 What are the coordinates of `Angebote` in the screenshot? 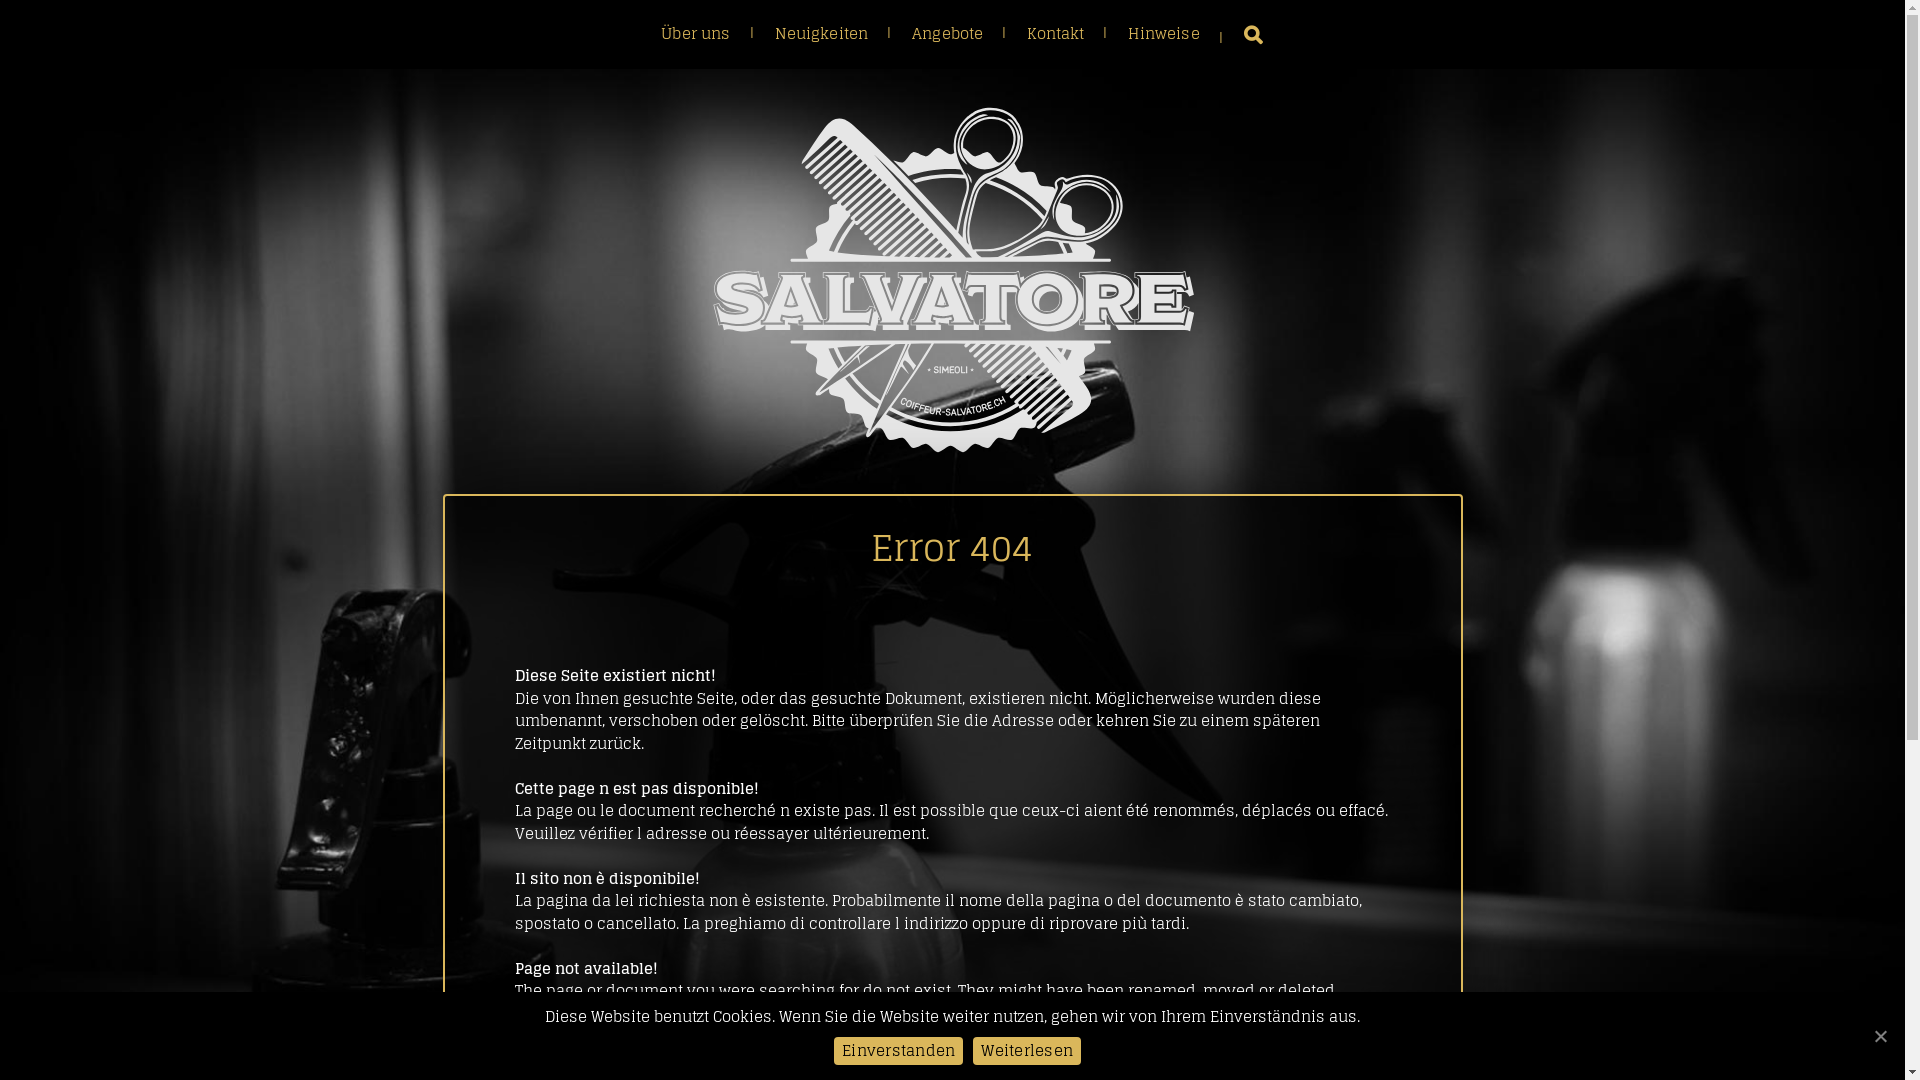 It's located at (948, 34).